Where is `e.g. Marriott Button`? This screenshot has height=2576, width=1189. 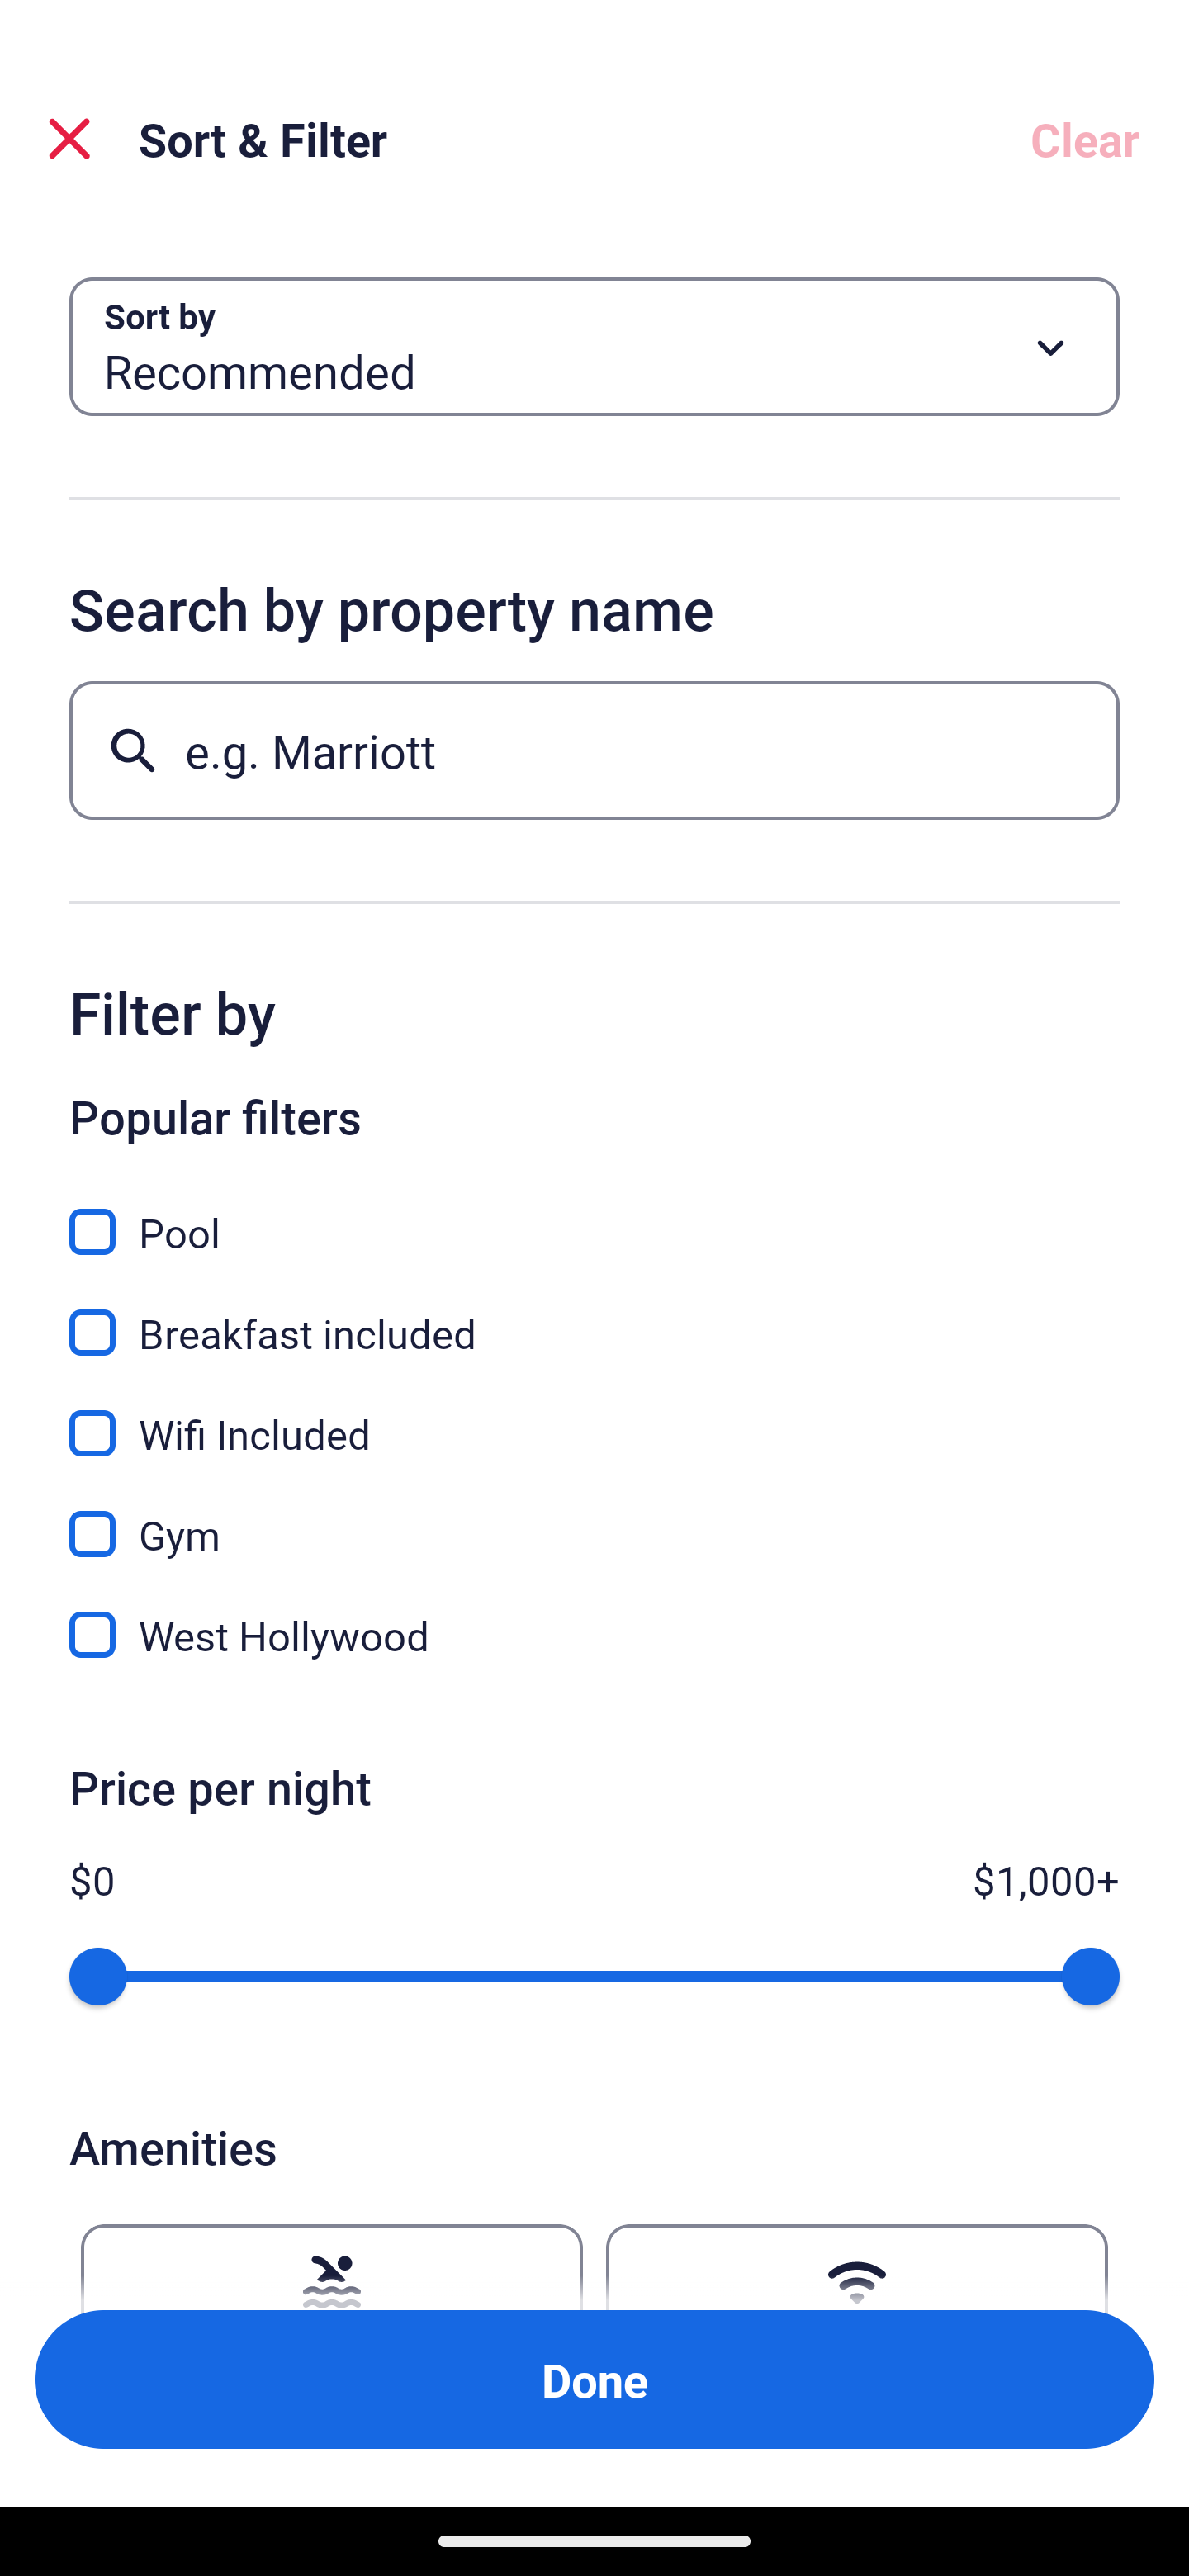 e.g. Marriott Button is located at coordinates (594, 750).